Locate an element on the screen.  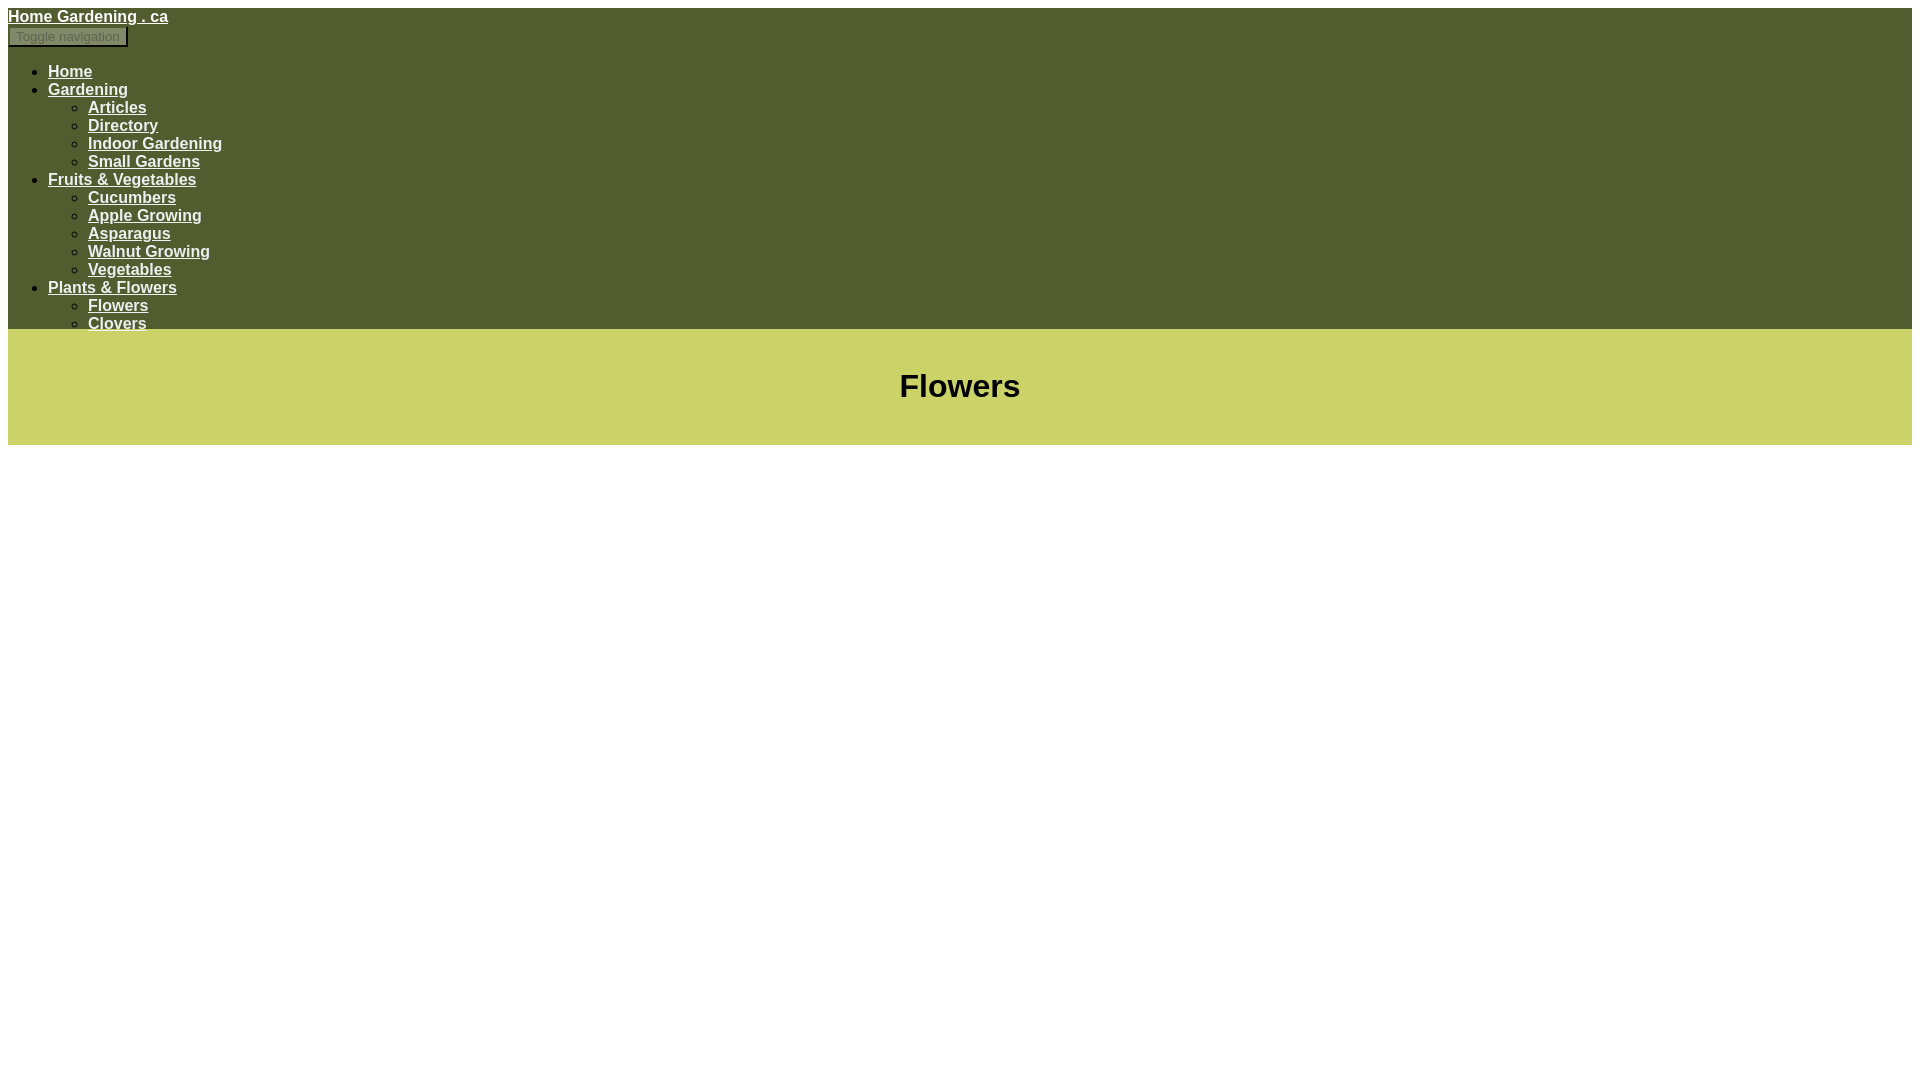
Small Gardens is located at coordinates (144, 161).